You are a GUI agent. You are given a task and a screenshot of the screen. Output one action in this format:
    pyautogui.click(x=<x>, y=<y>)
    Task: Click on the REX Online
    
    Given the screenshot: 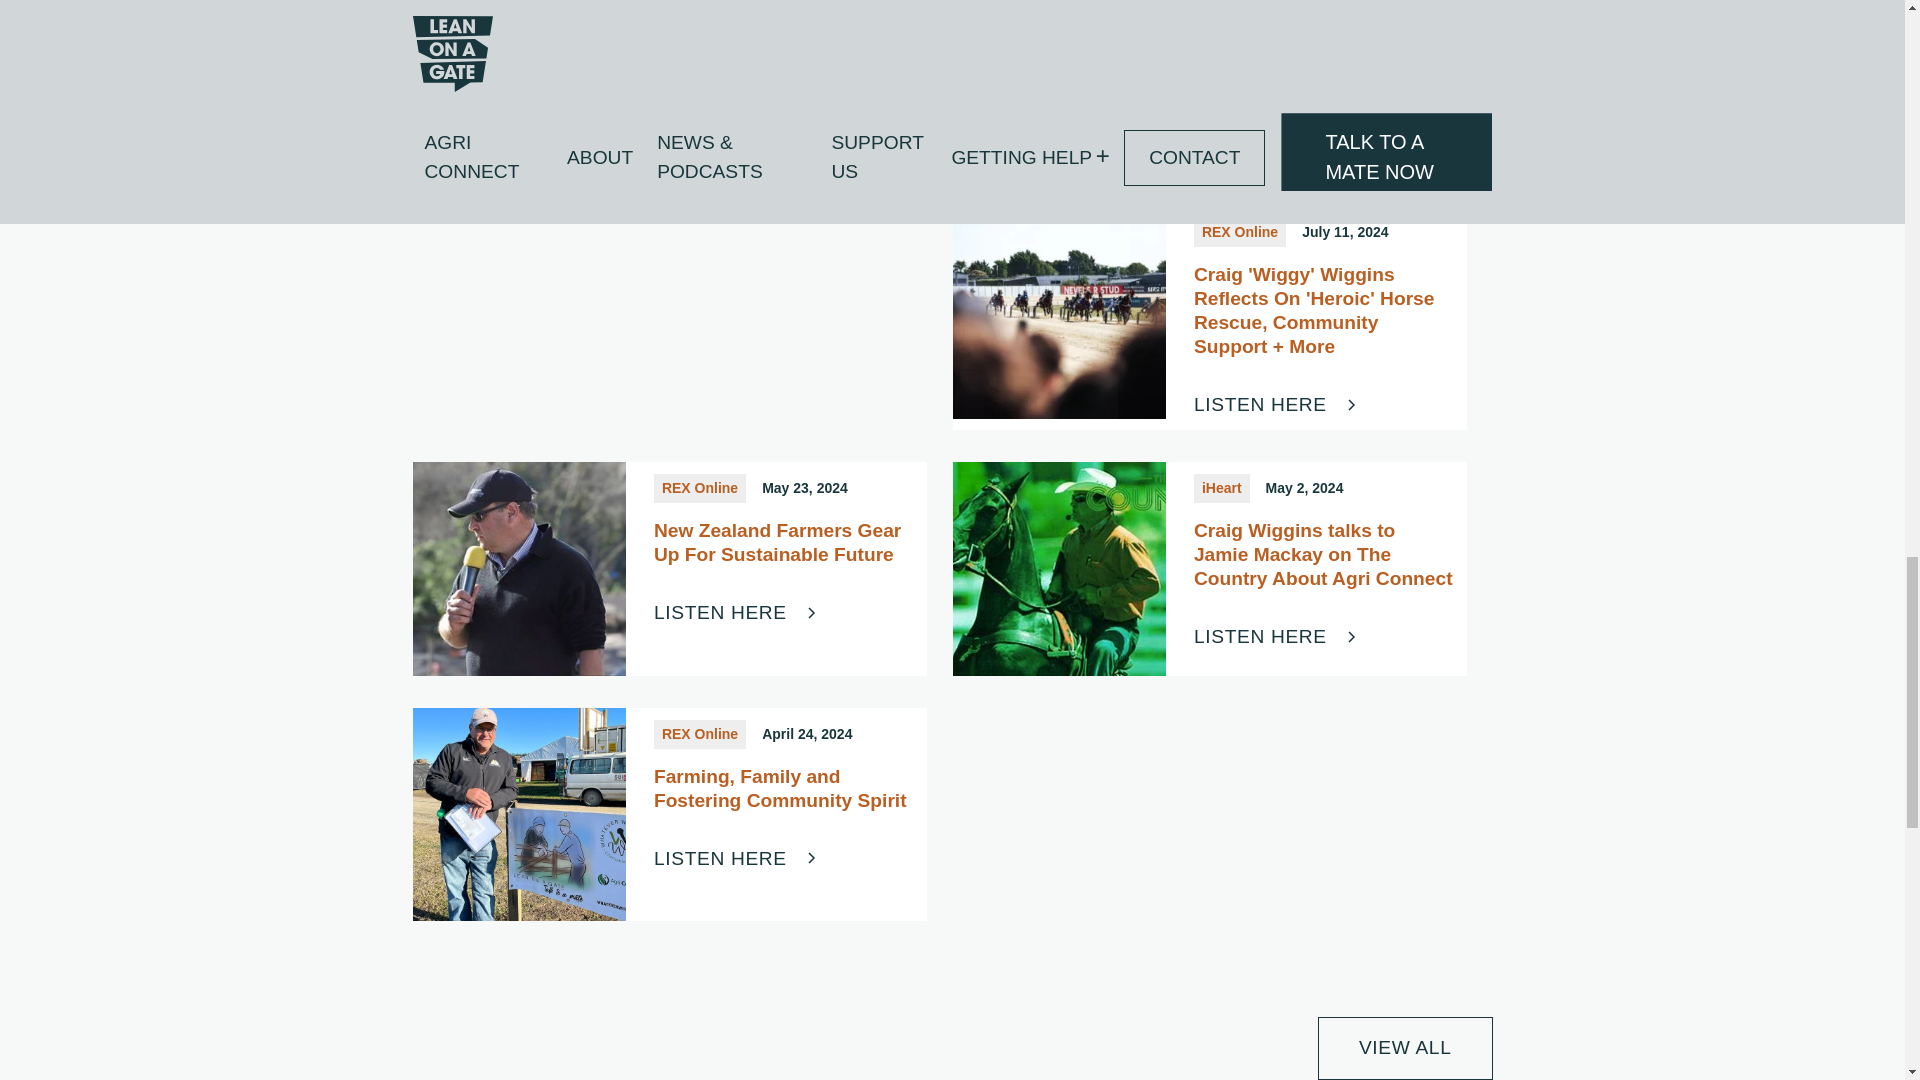 What is the action you would take?
    pyautogui.click(x=1240, y=232)
    